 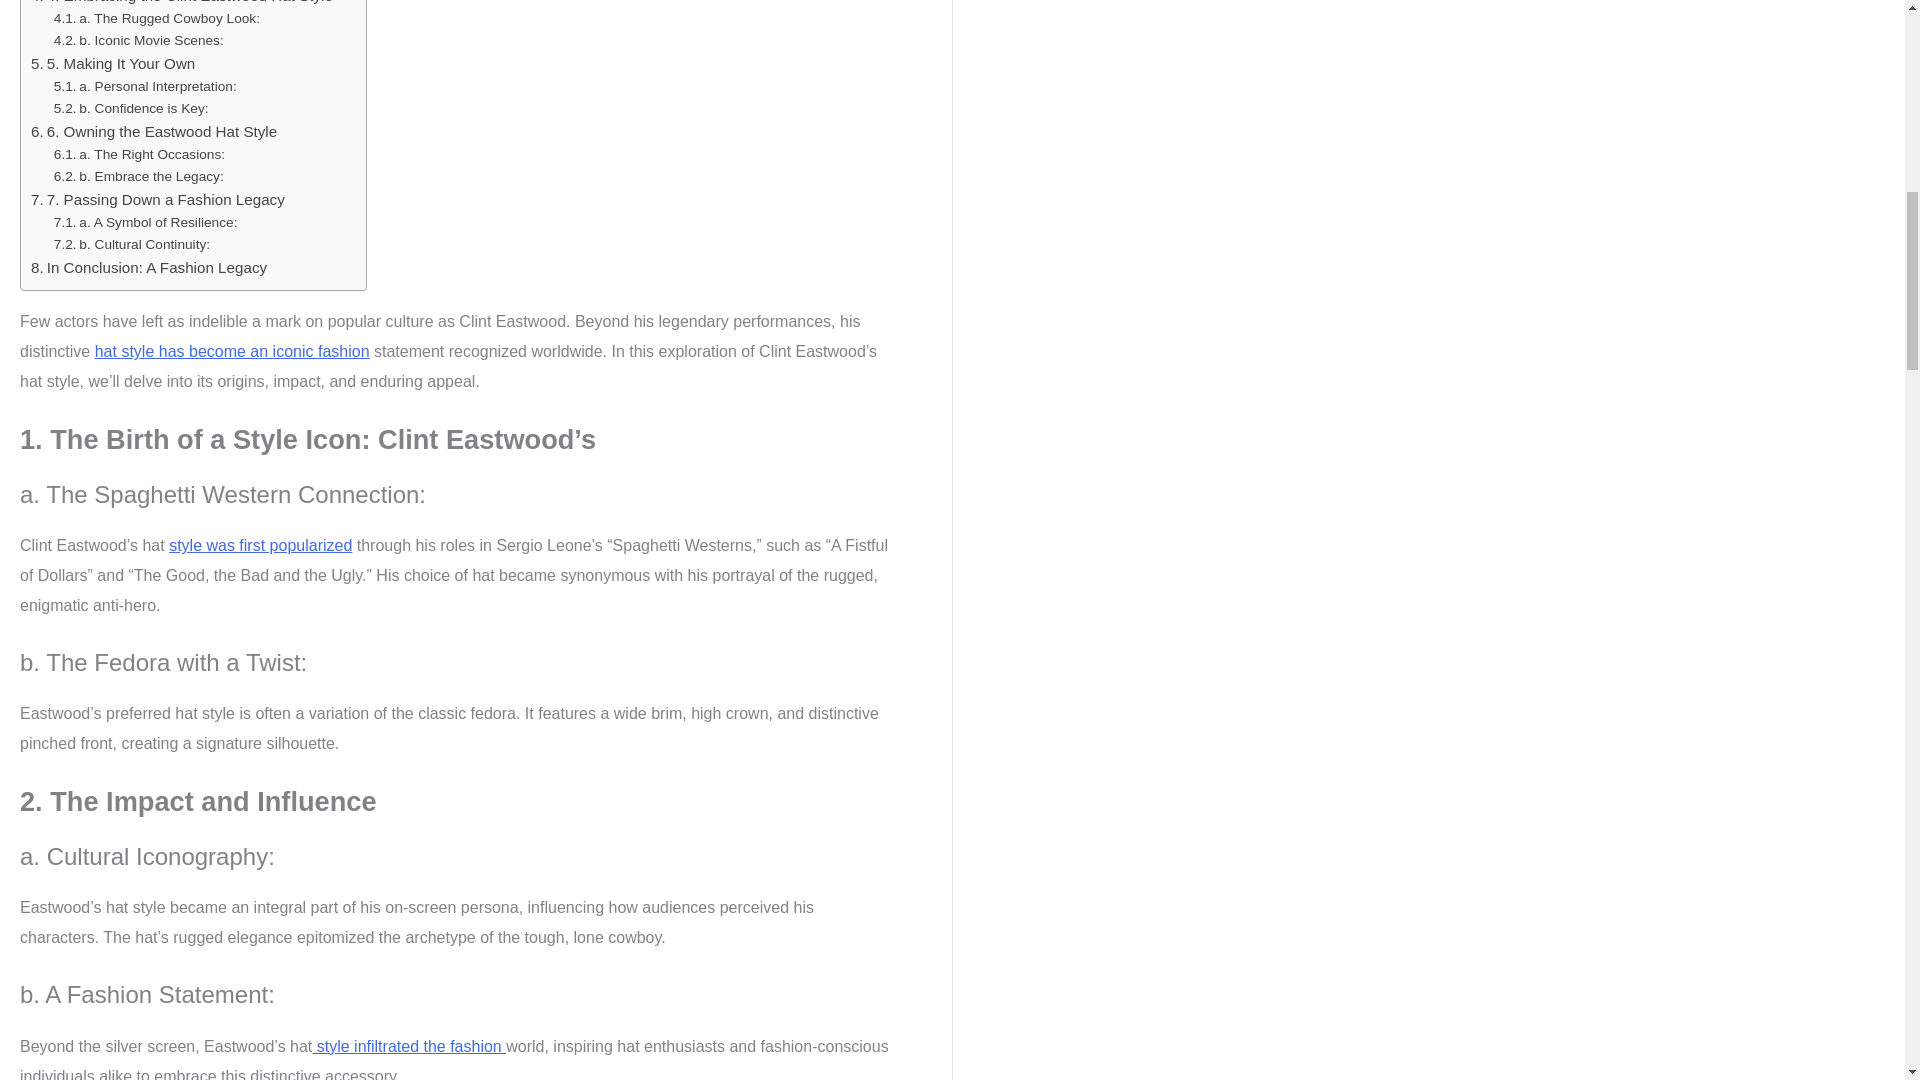 I want to click on 4. Embracing the Clint Eastwood Hat Style, so click(x=181, y=4).